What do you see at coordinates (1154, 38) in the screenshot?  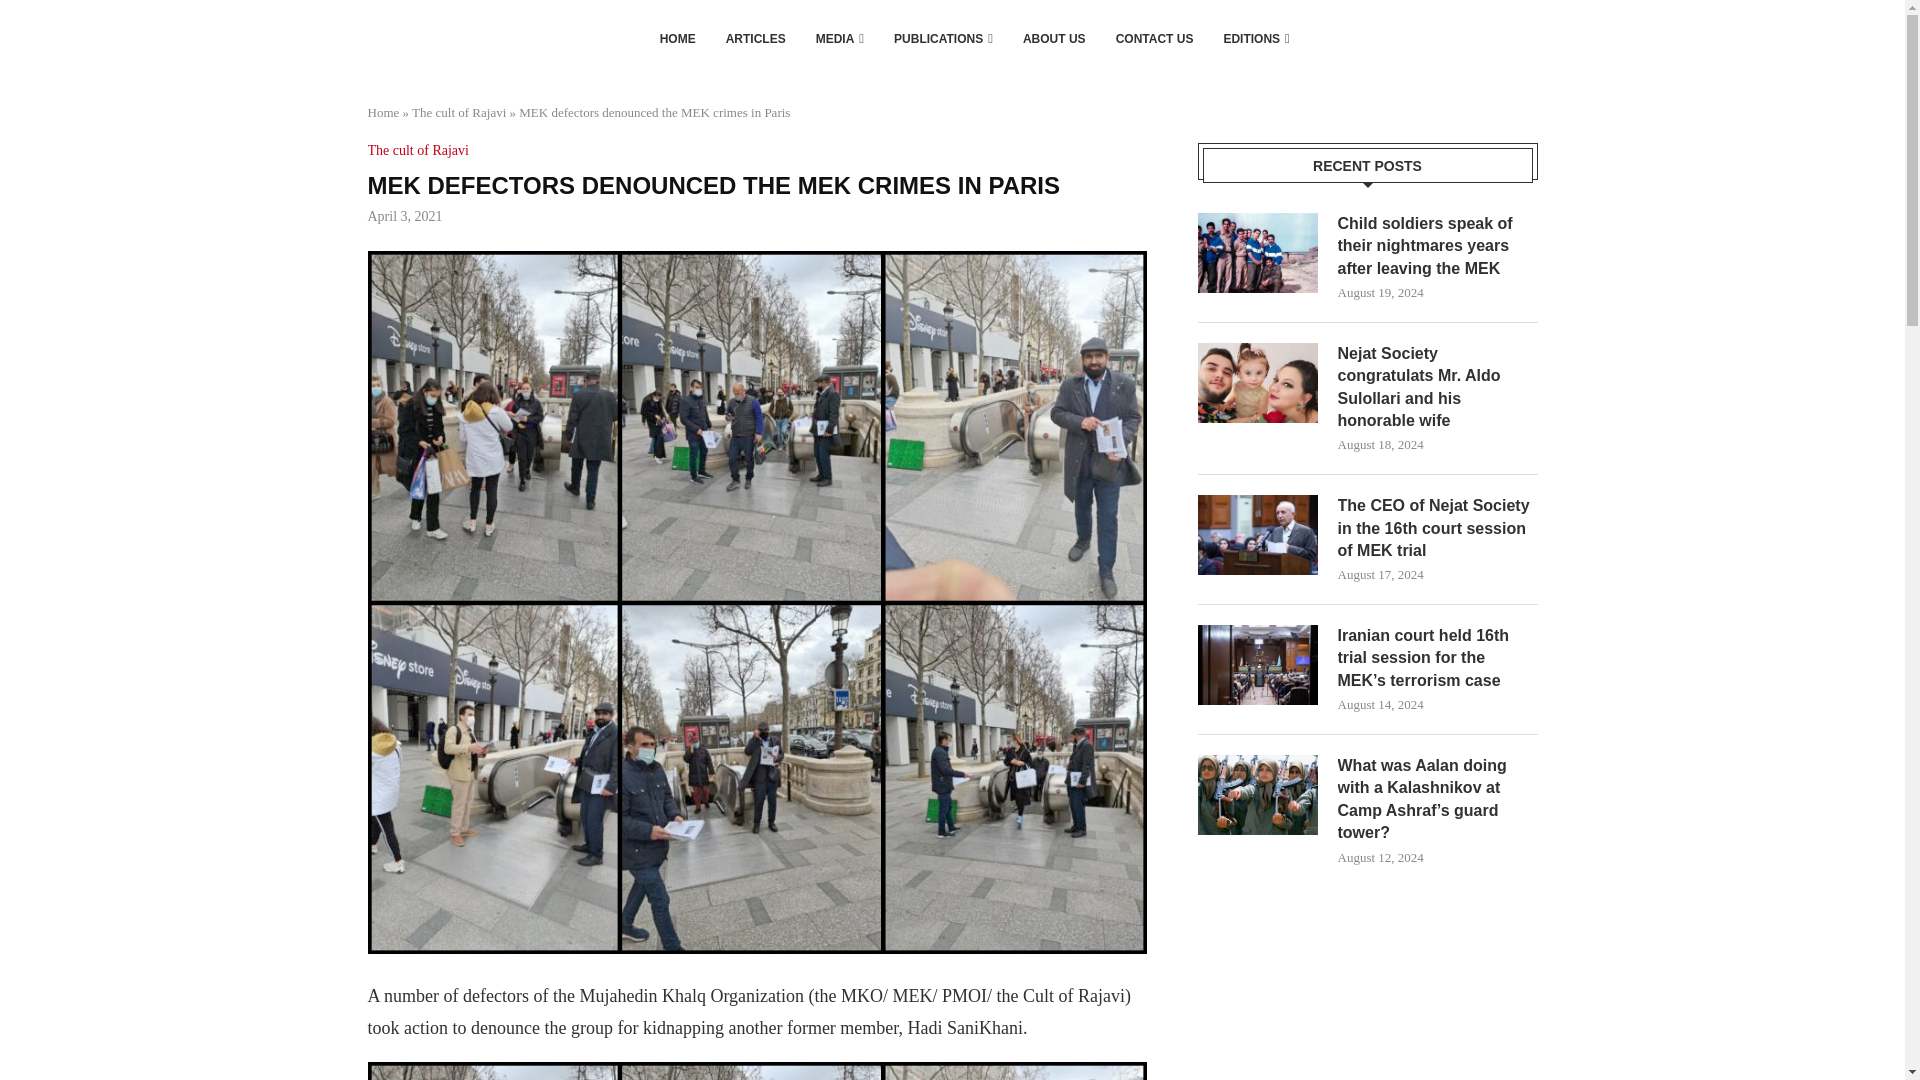 I see `CONTACT US` at bounding box center [1154, 38].